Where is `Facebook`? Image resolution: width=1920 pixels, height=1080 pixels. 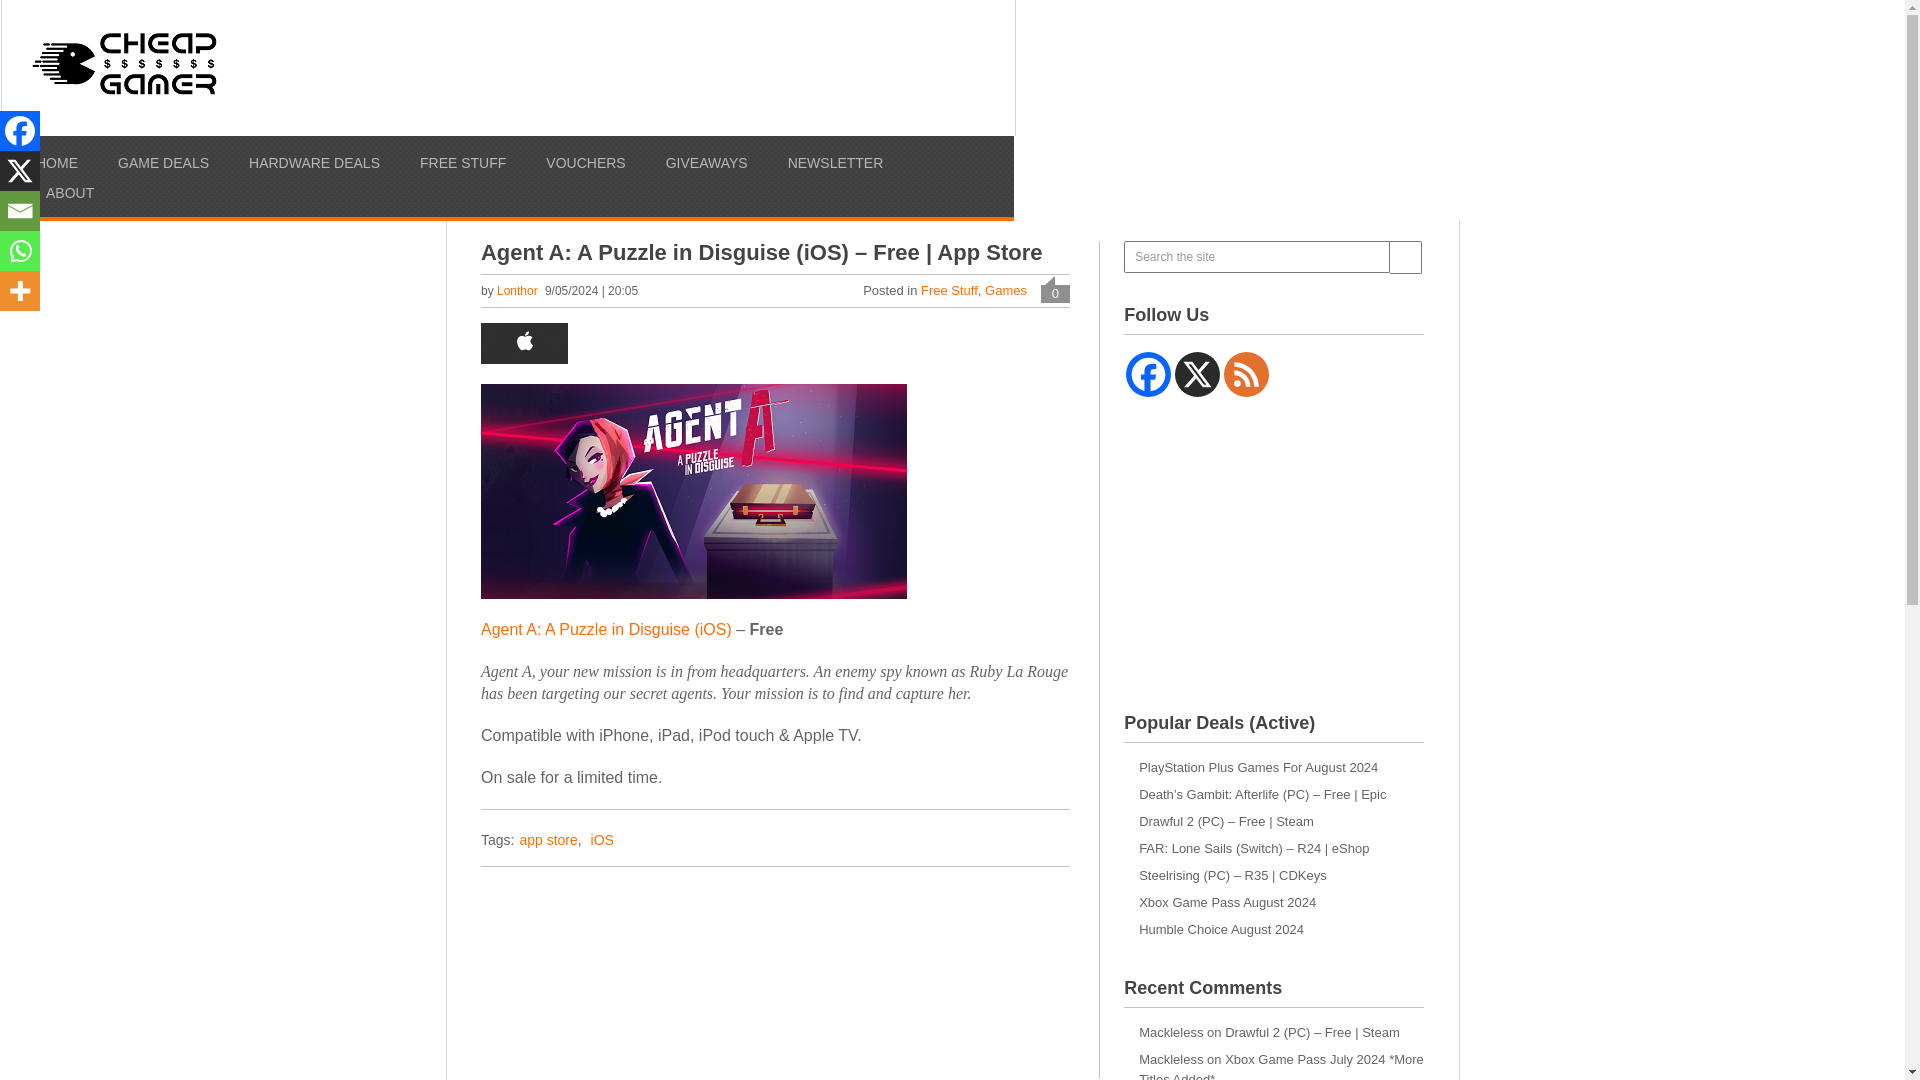
Facebook is located at coordinates (1148, 374).